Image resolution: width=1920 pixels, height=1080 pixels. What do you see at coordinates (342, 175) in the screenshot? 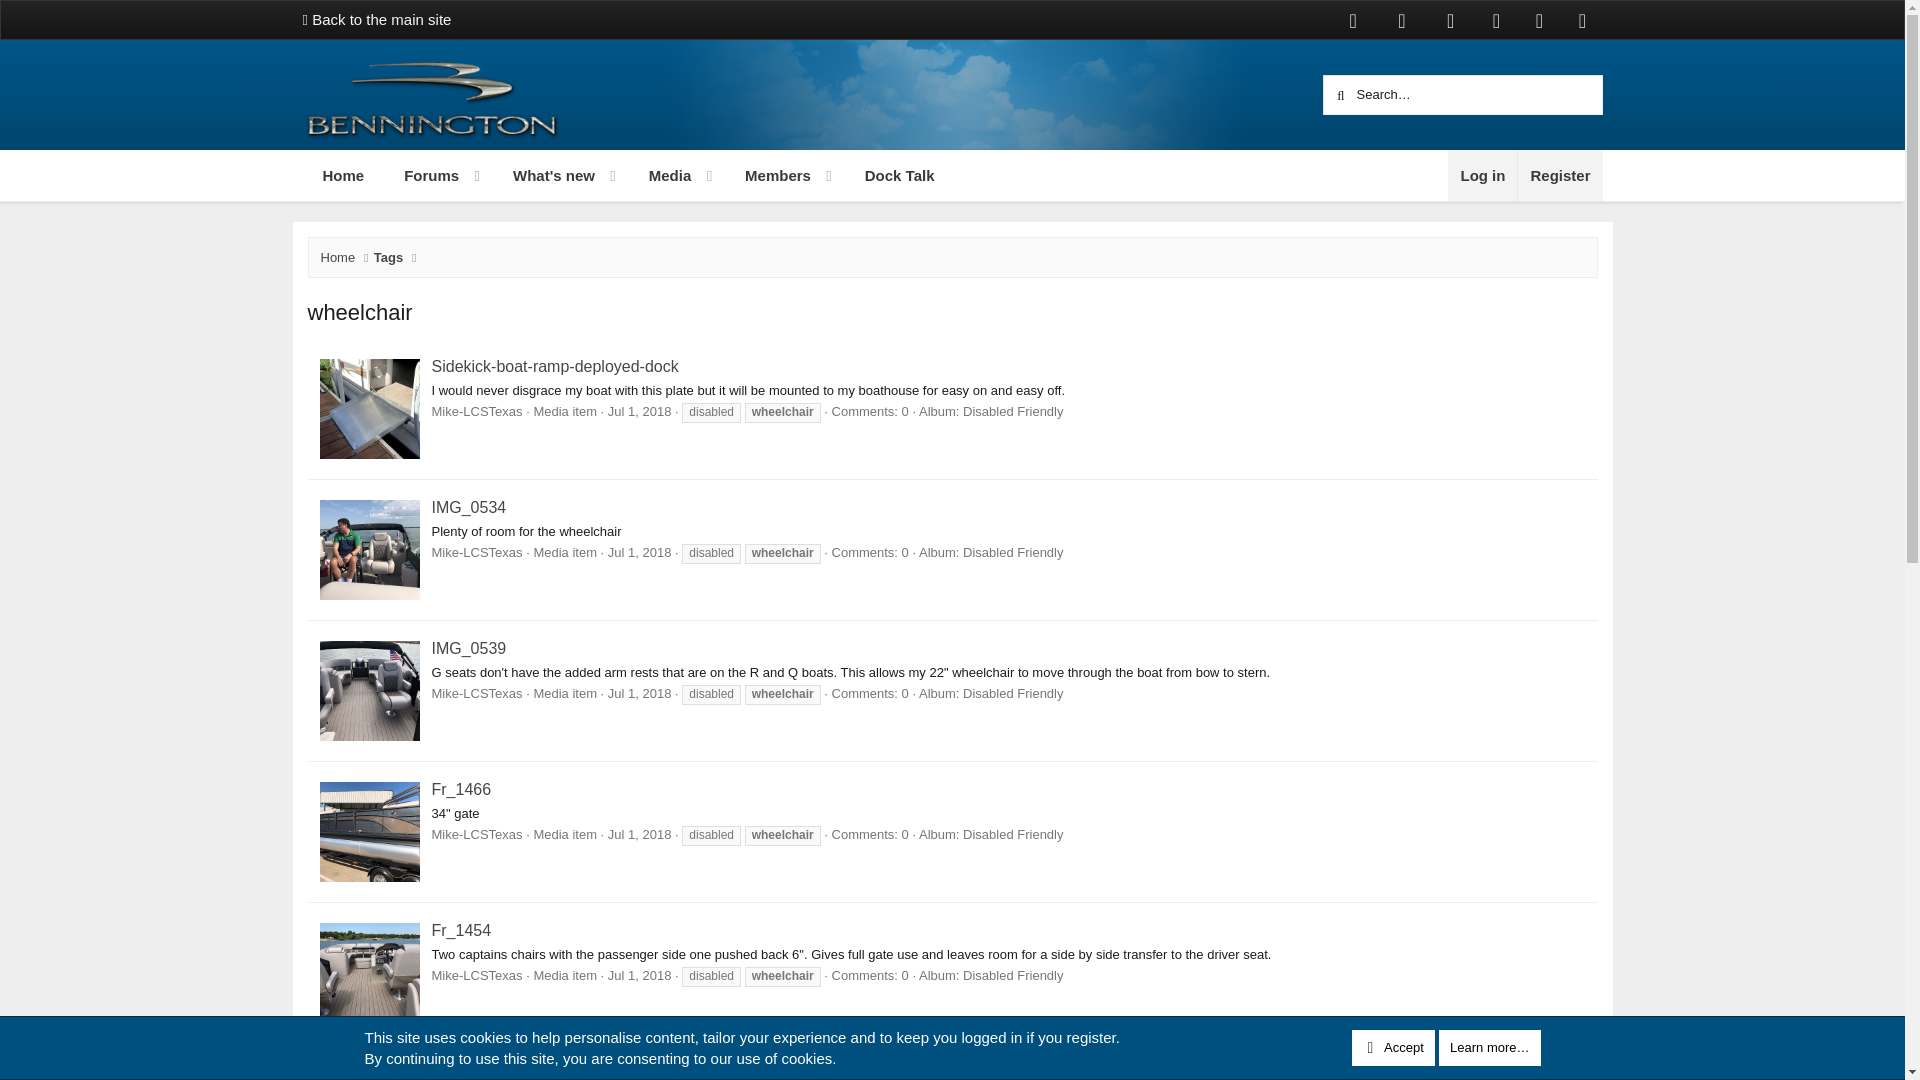
I see `Home` at bounding box center [342, 175].